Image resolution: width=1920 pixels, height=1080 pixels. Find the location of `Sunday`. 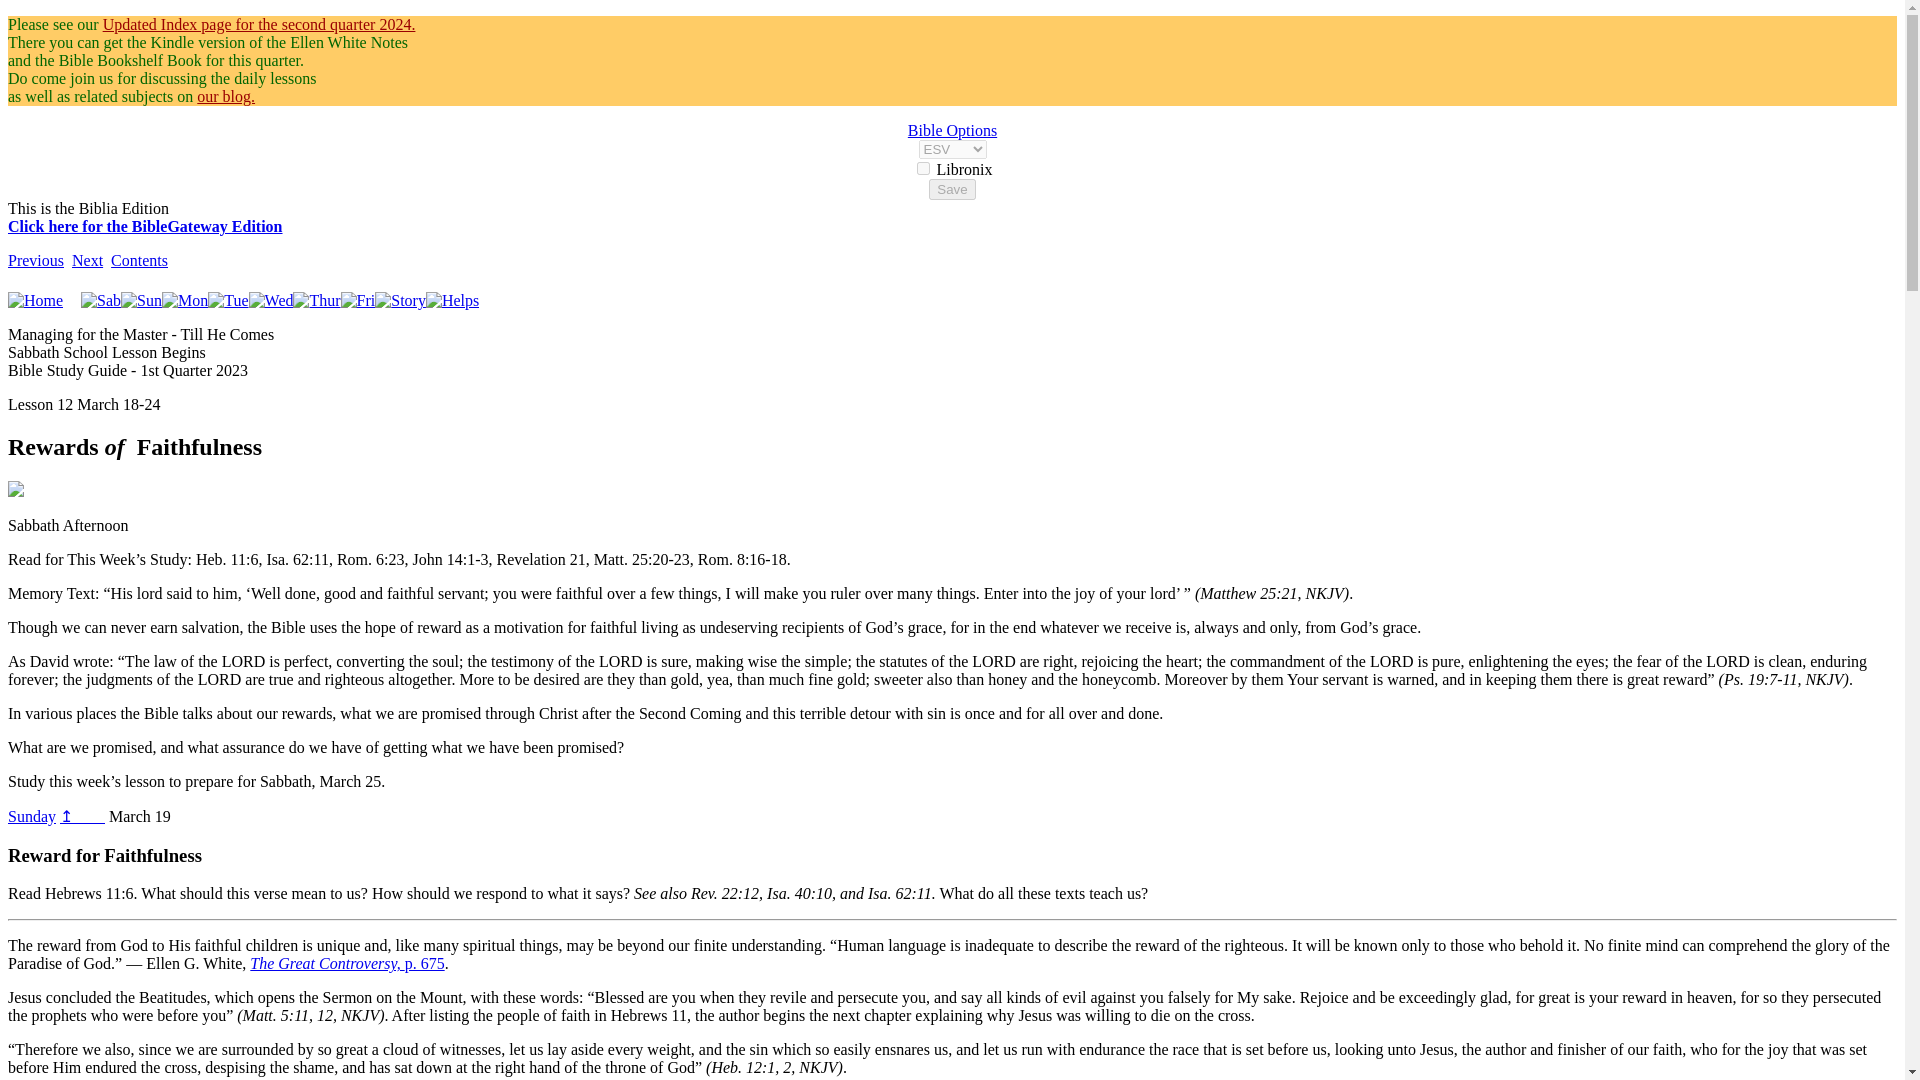

Sunday is located at coordinates (31, 816).